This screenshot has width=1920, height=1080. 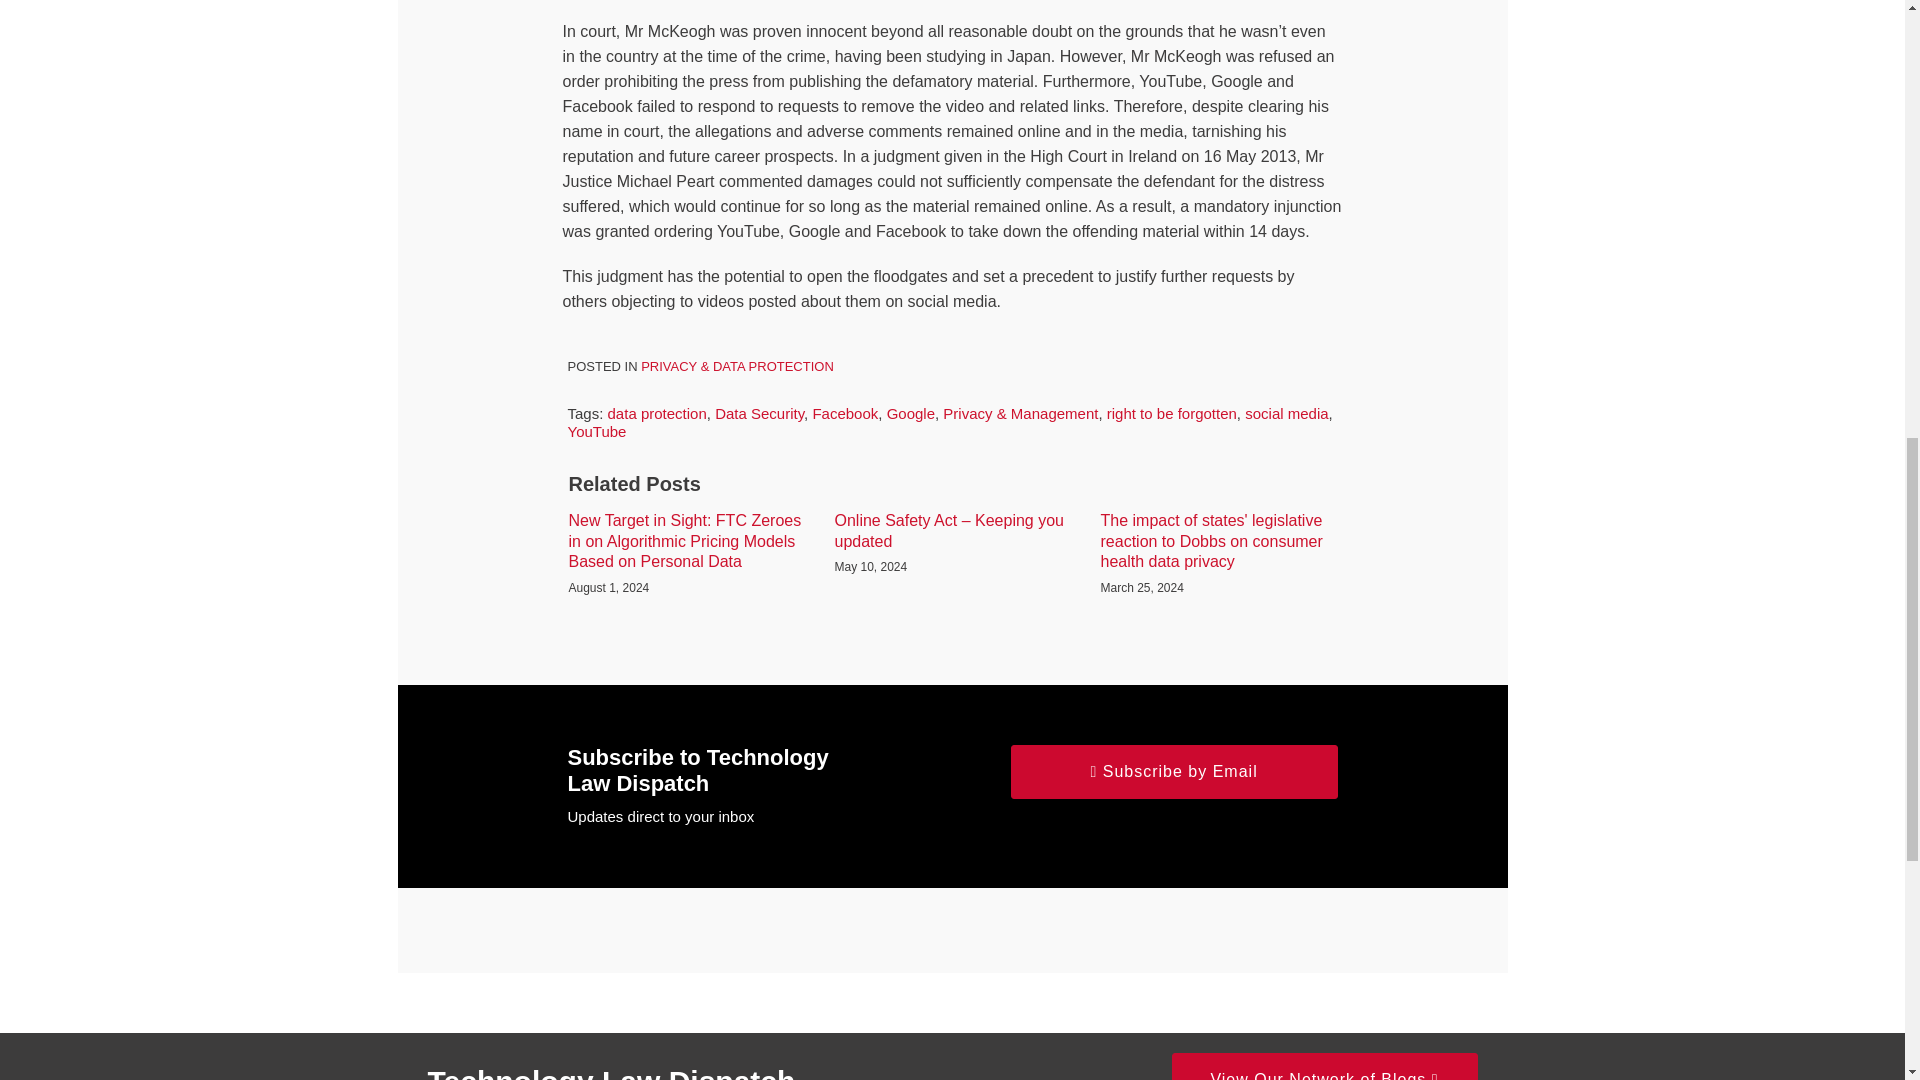 I want to click on data protection, so click(x=657, y=414).